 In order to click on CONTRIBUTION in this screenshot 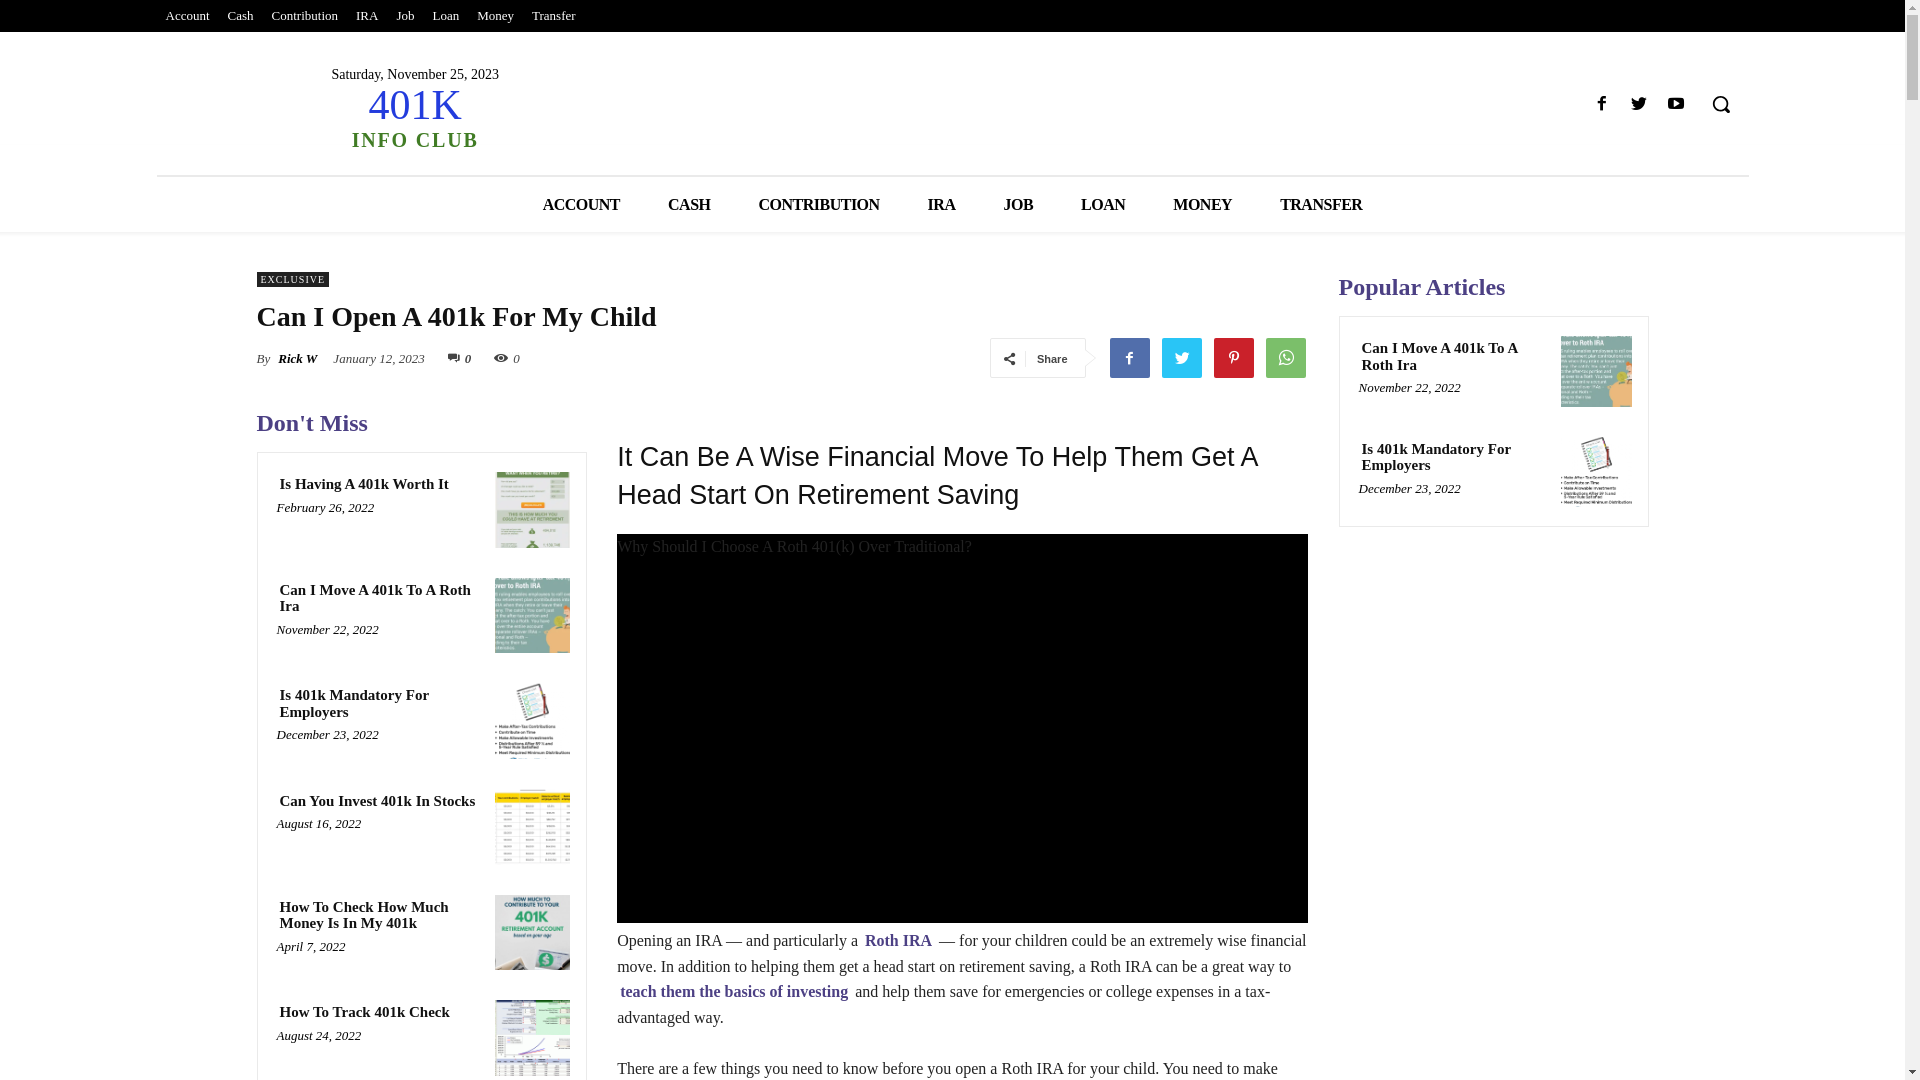, I will do `click(818, 204)`.